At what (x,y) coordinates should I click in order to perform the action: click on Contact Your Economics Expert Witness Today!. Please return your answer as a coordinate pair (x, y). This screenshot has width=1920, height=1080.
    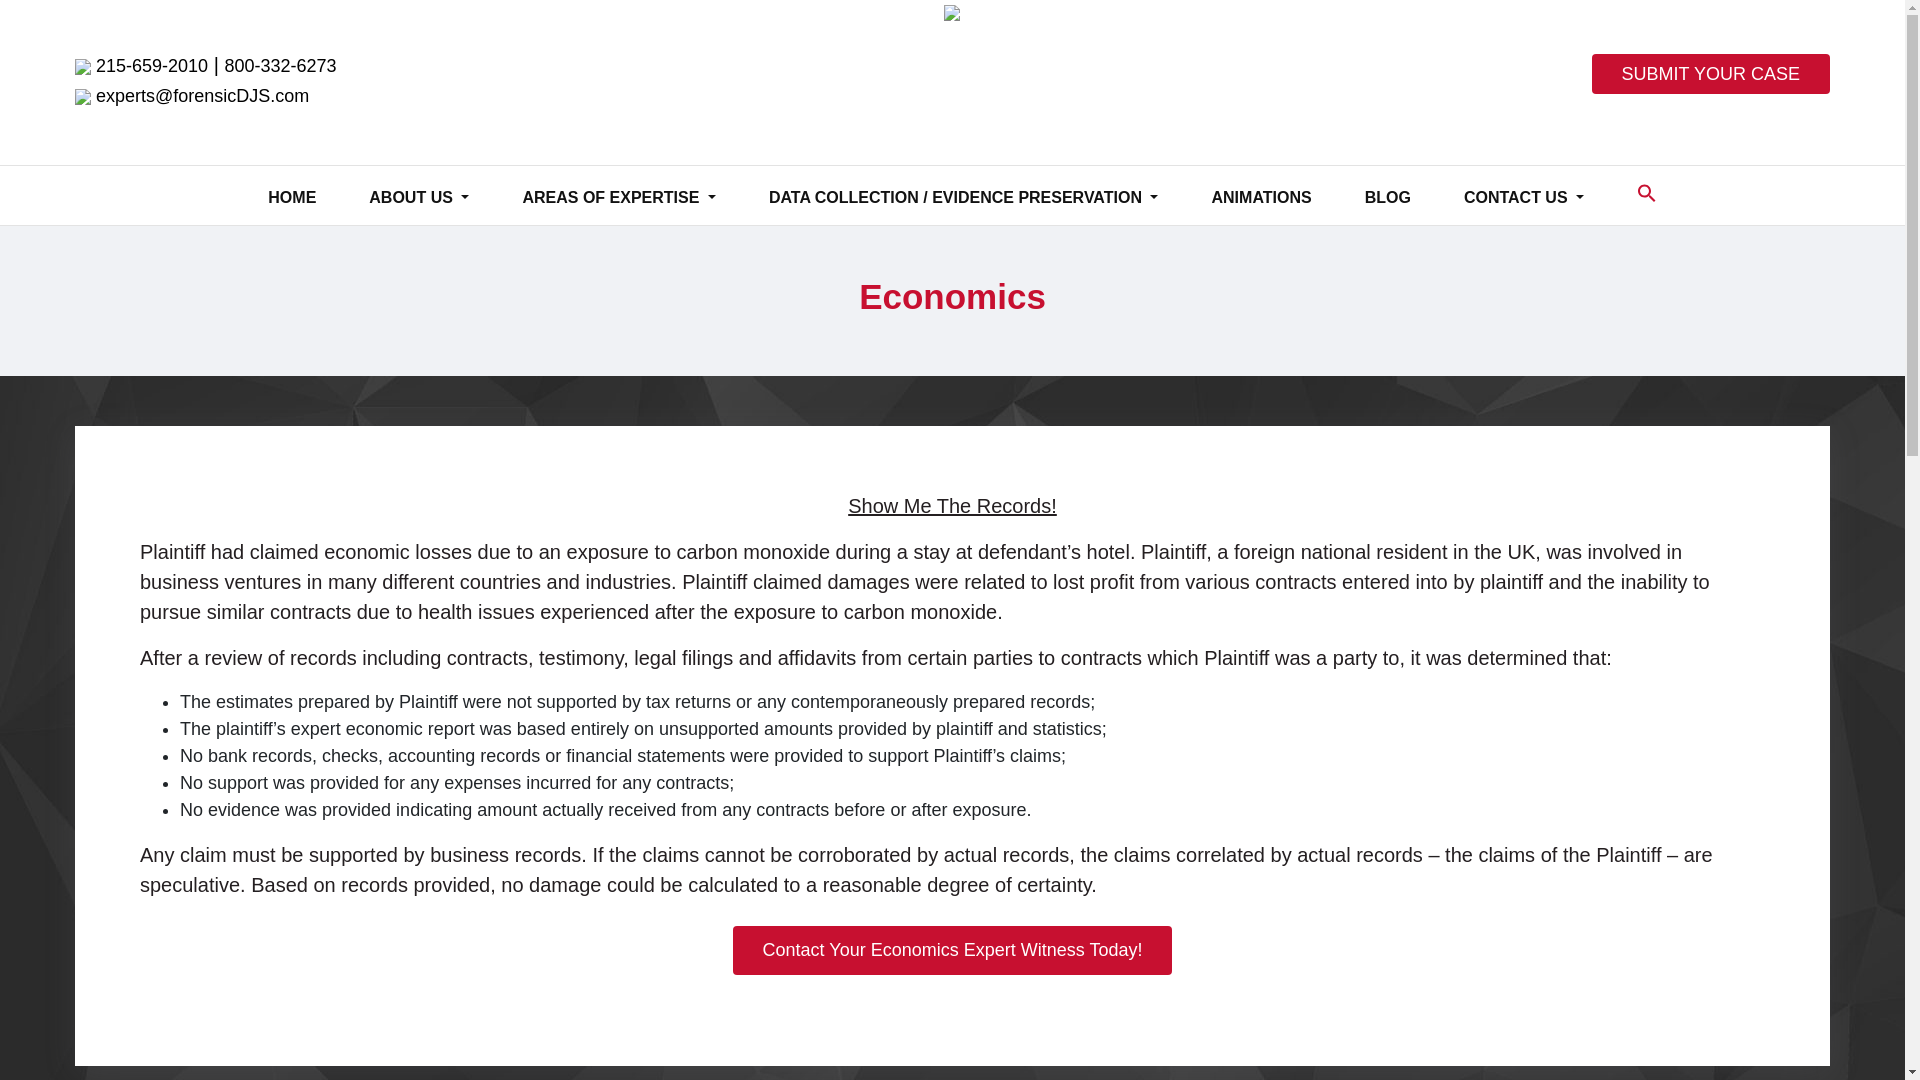
    Looking at the image, I should click on (953, 950).